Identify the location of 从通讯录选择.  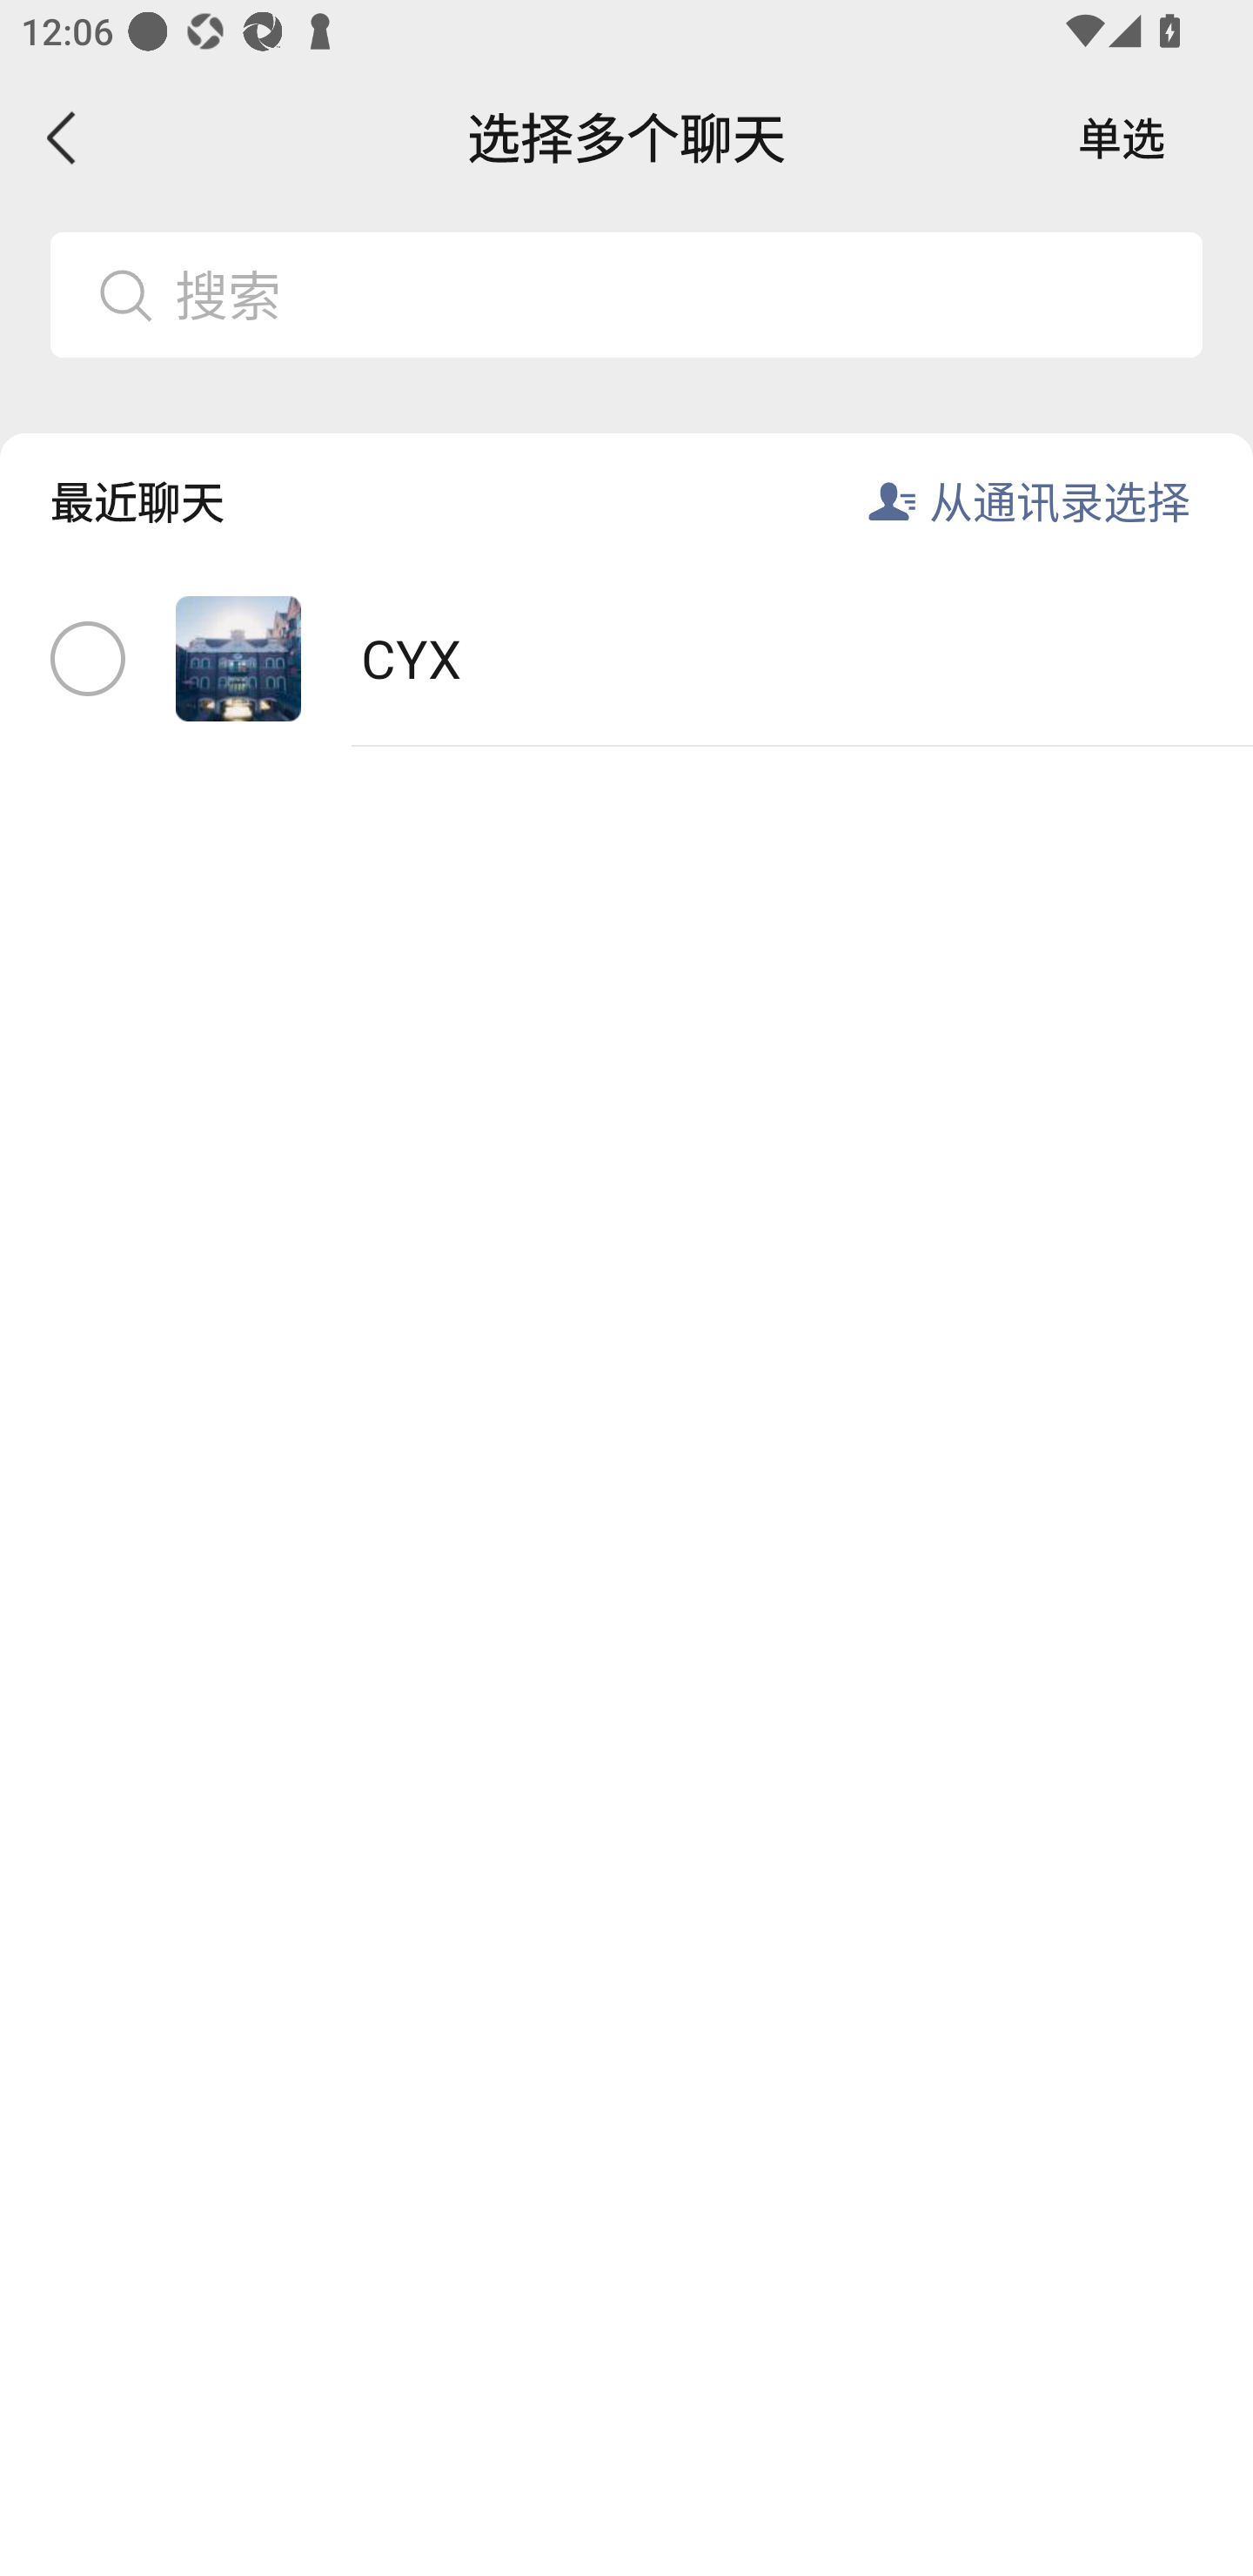
(1060, 501).